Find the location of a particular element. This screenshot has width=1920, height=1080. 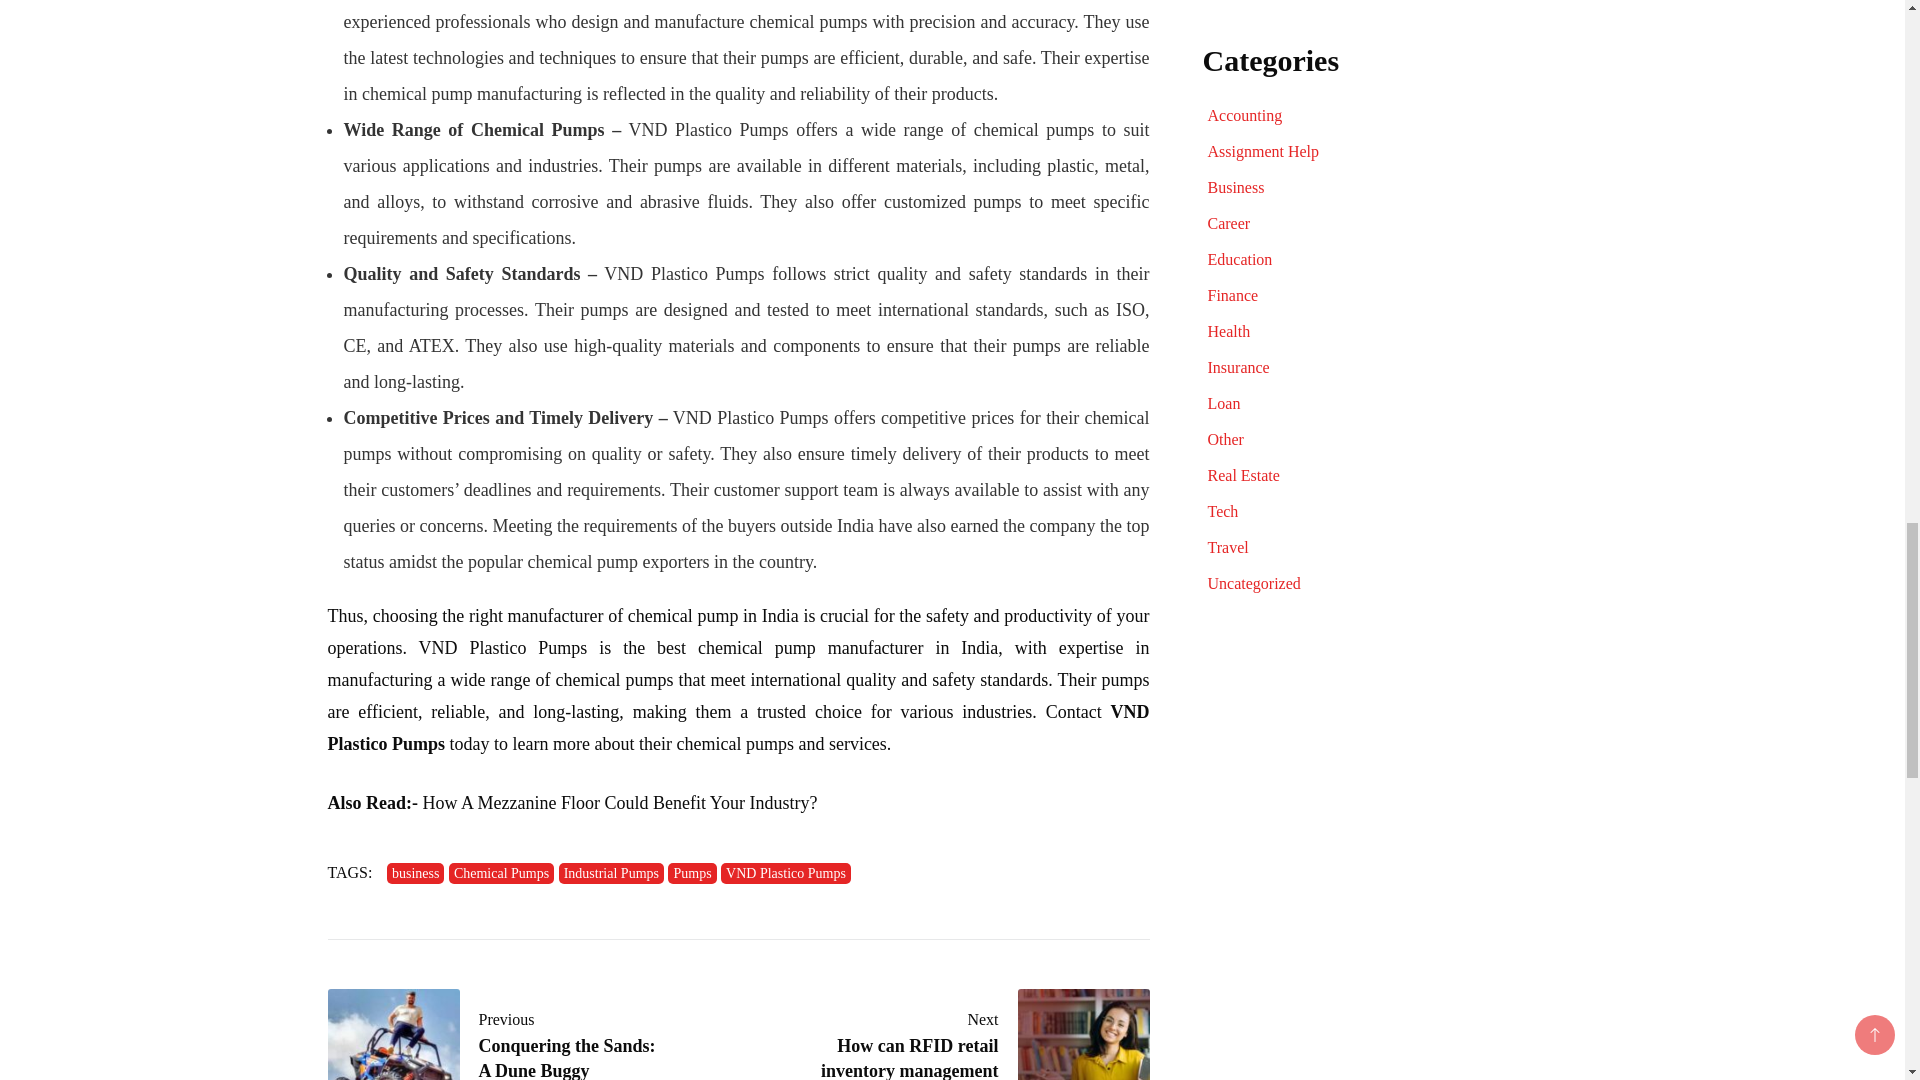

Advertisement is located at coordinates (1388, 6).